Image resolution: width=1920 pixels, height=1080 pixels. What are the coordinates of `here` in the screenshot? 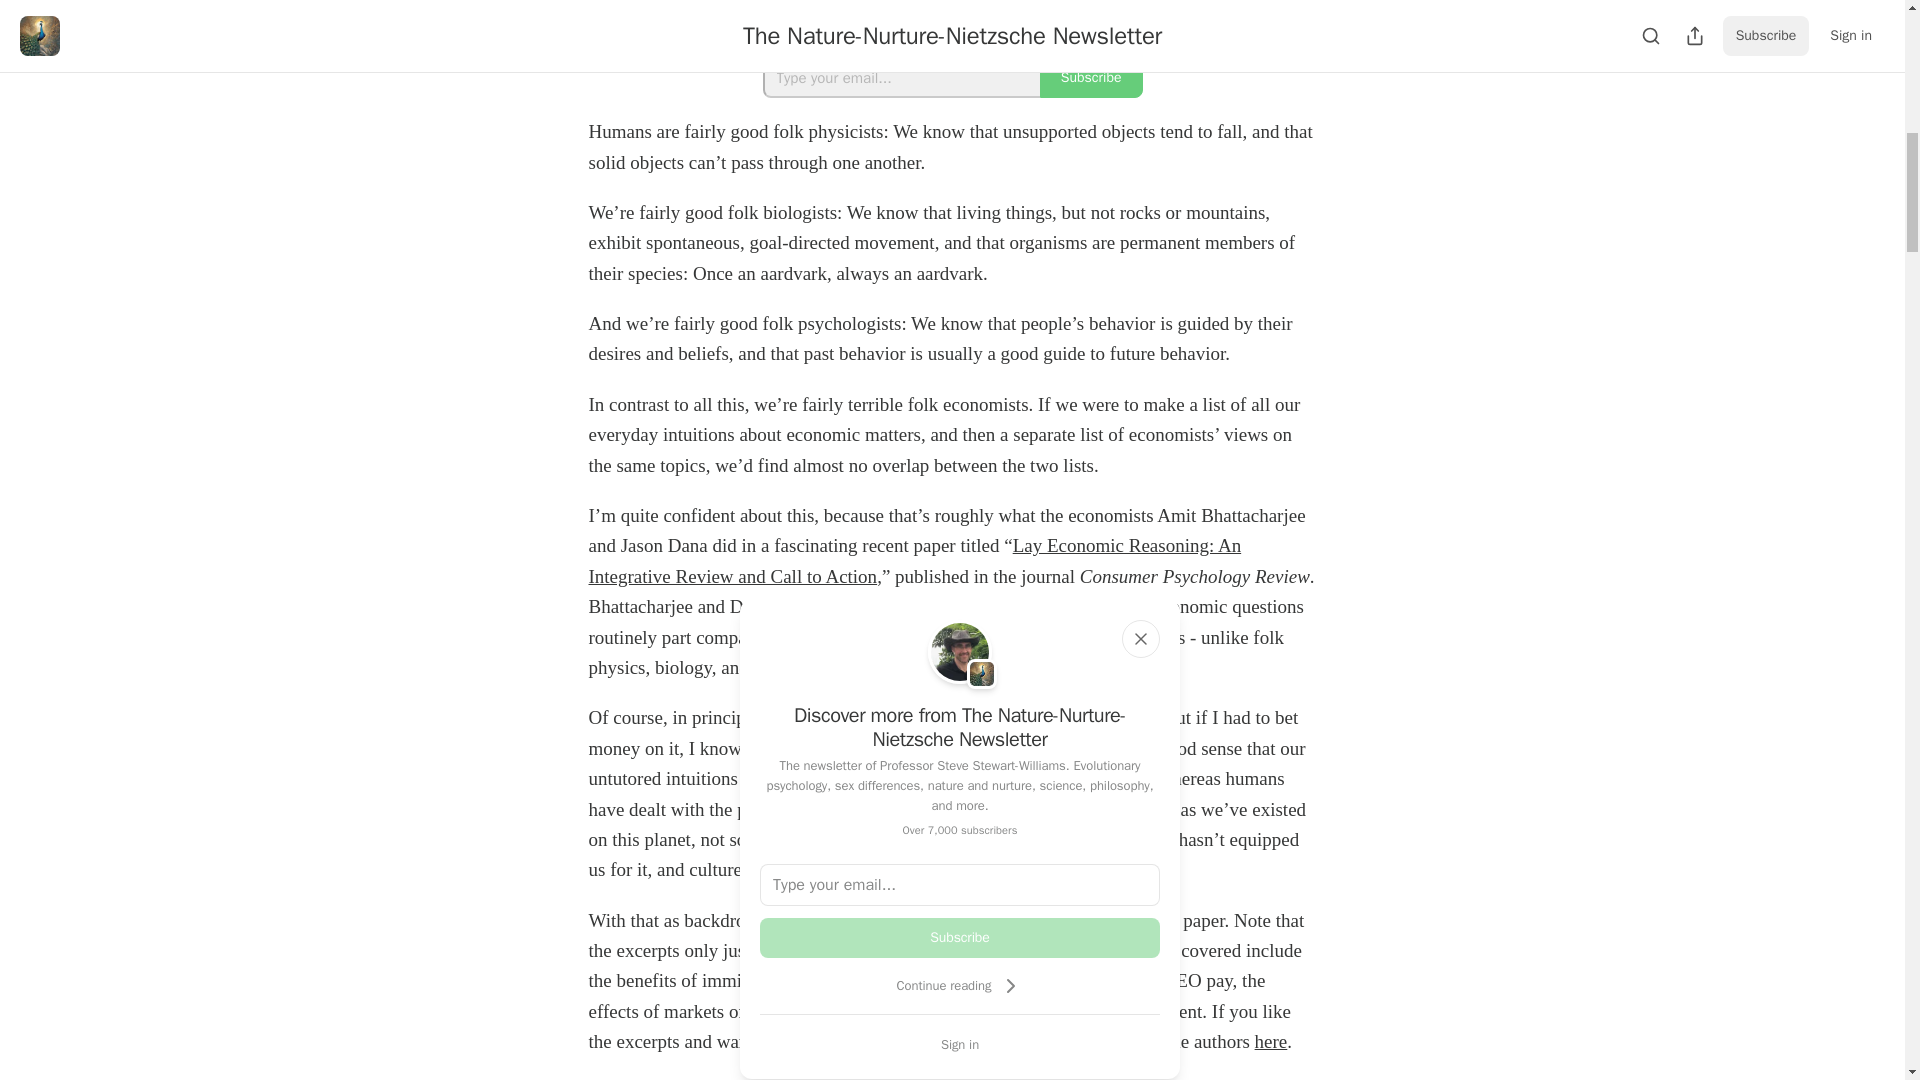 It's located at (1272, 1041).